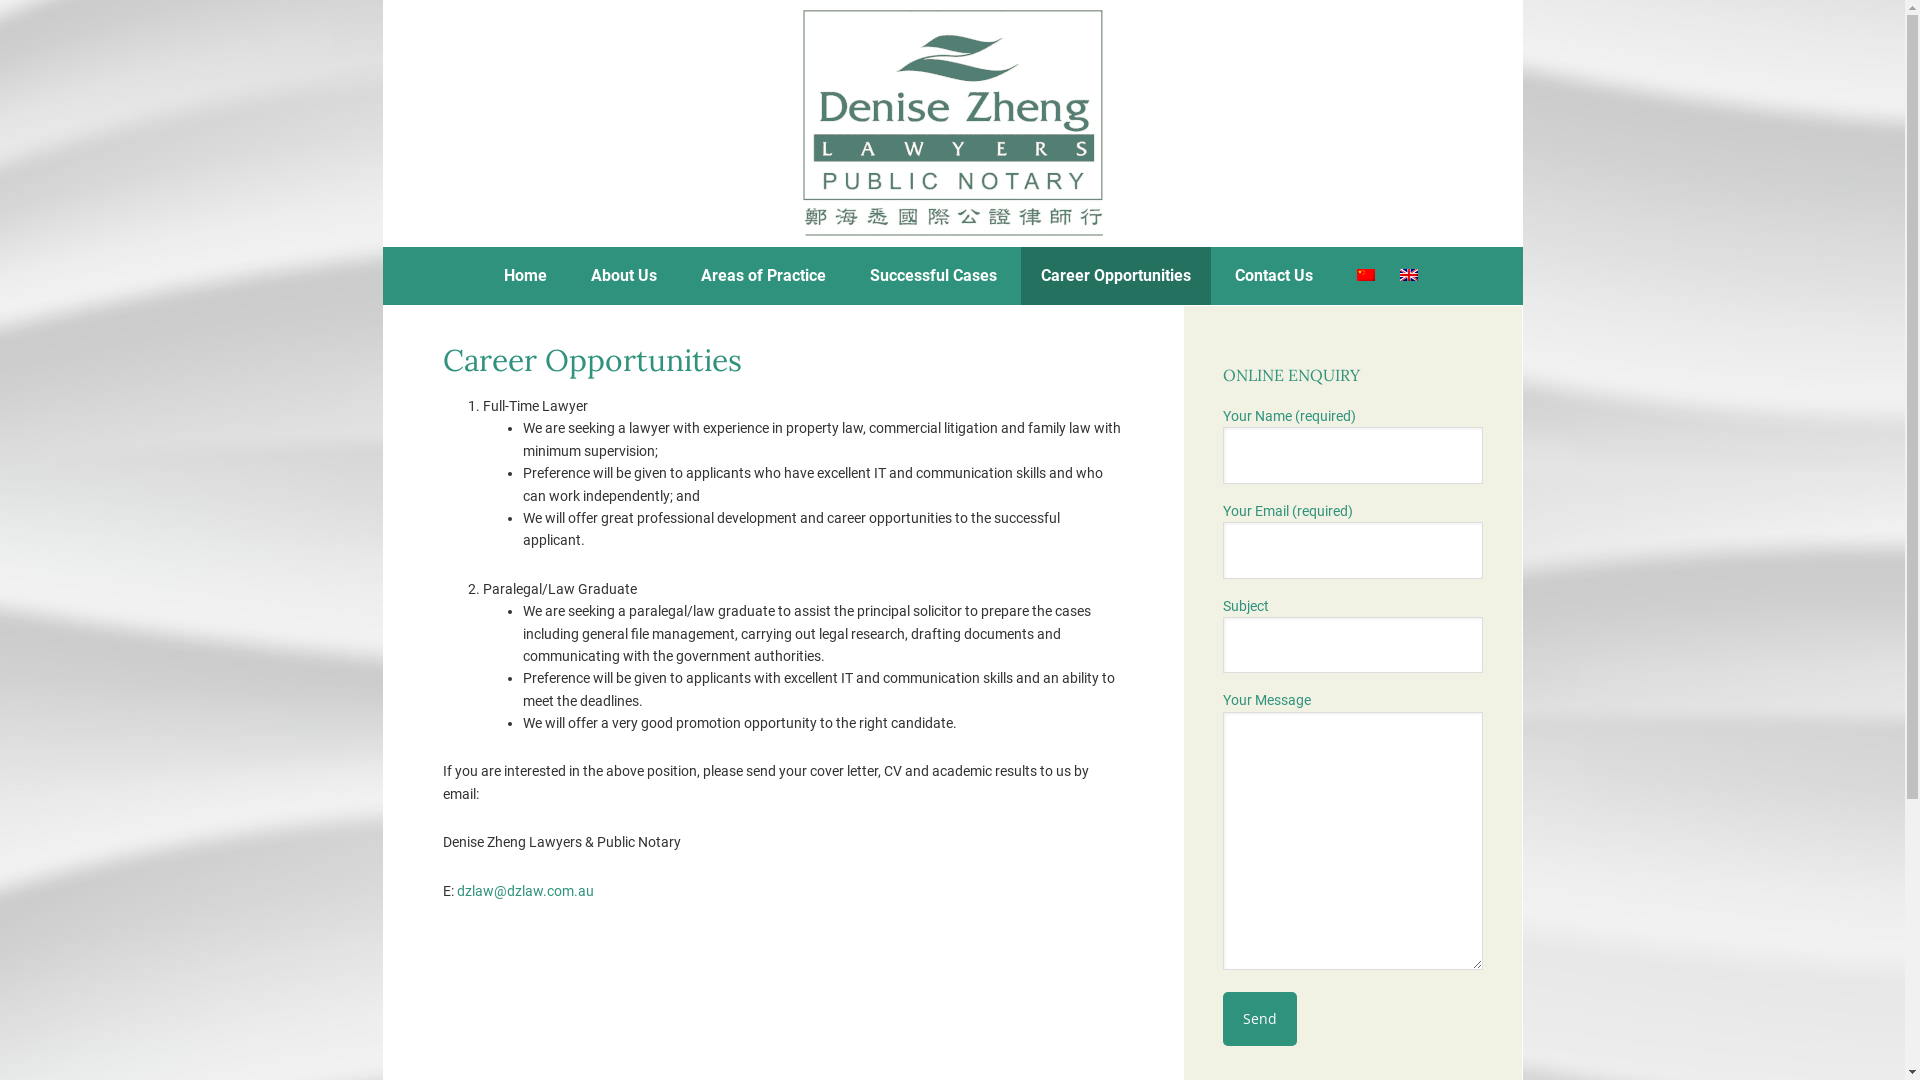 The width and height of the screenshot is (1920, 1080). Describe the element at coordinates (1259, 1019) in the screenshot. I see `Send` at that location.